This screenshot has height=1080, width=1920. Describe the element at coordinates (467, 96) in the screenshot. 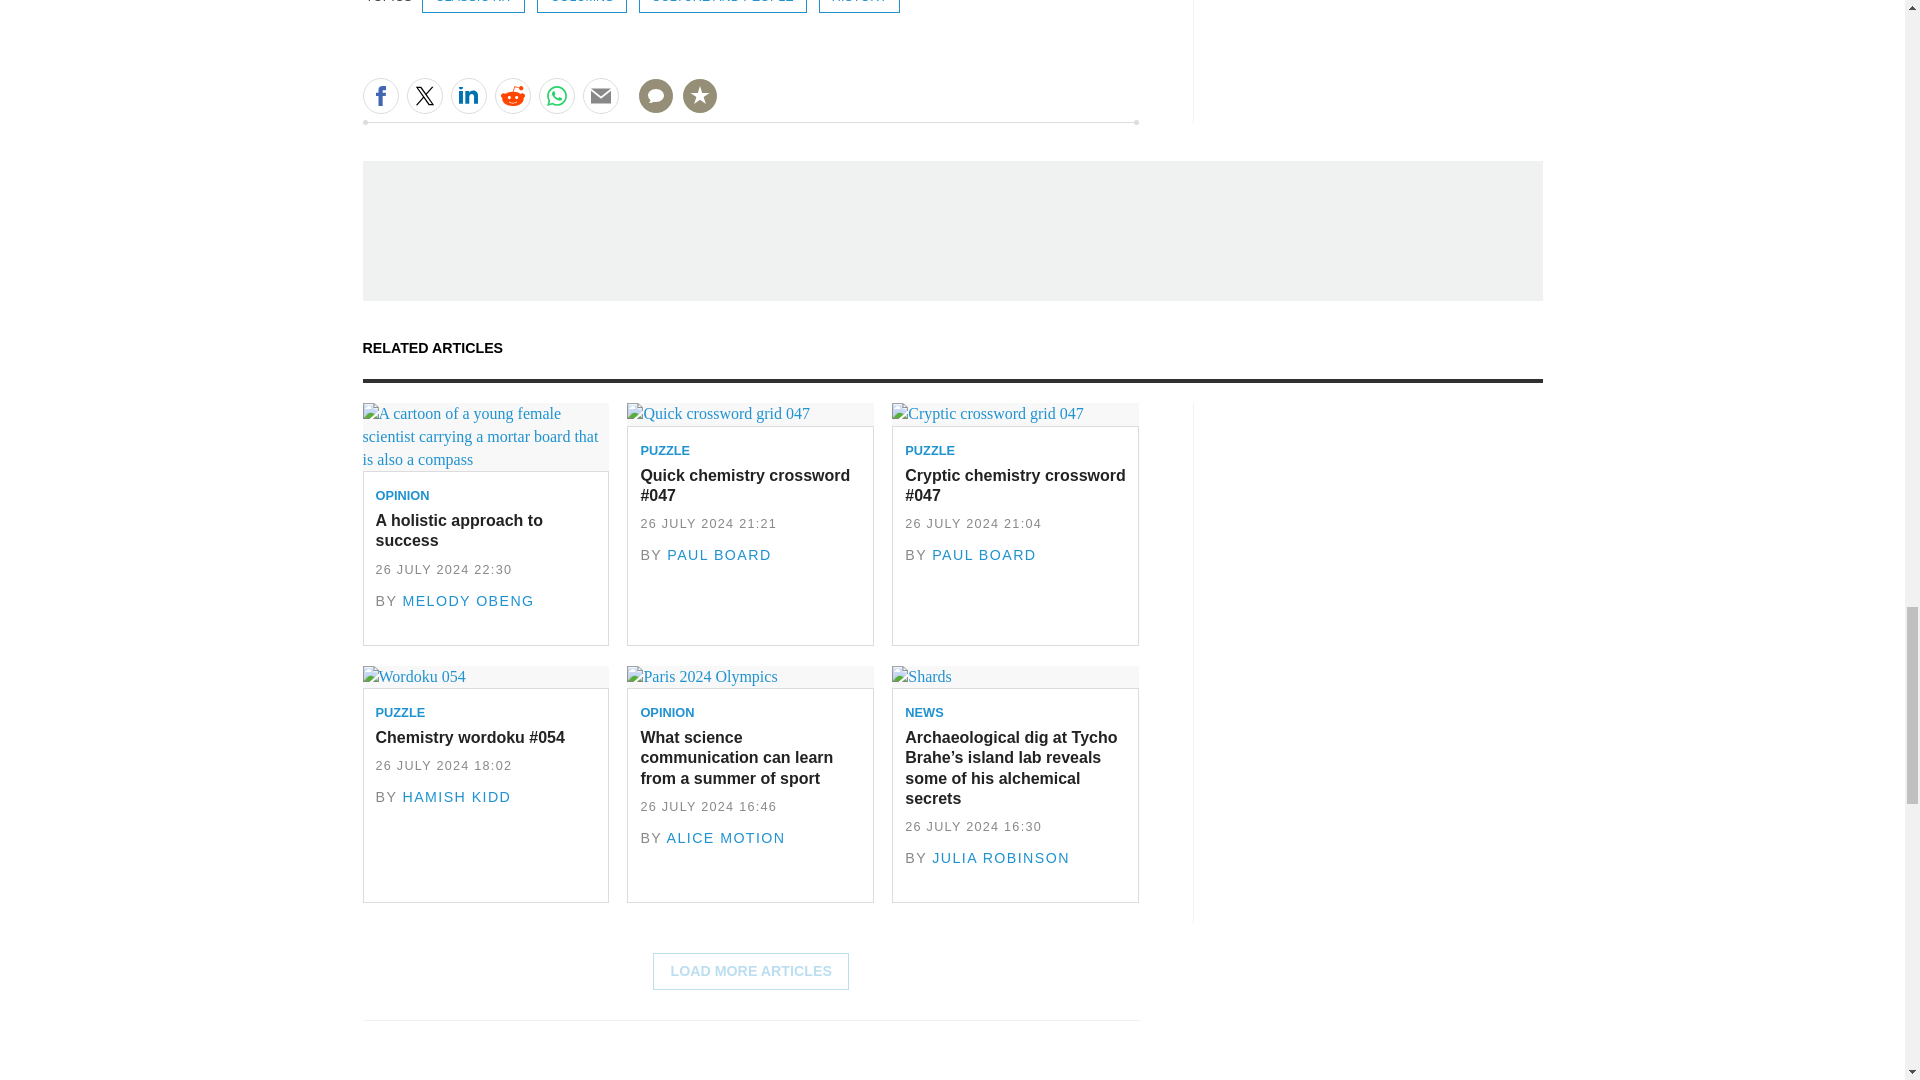

I see `Share this on LinkedIn` at that location.